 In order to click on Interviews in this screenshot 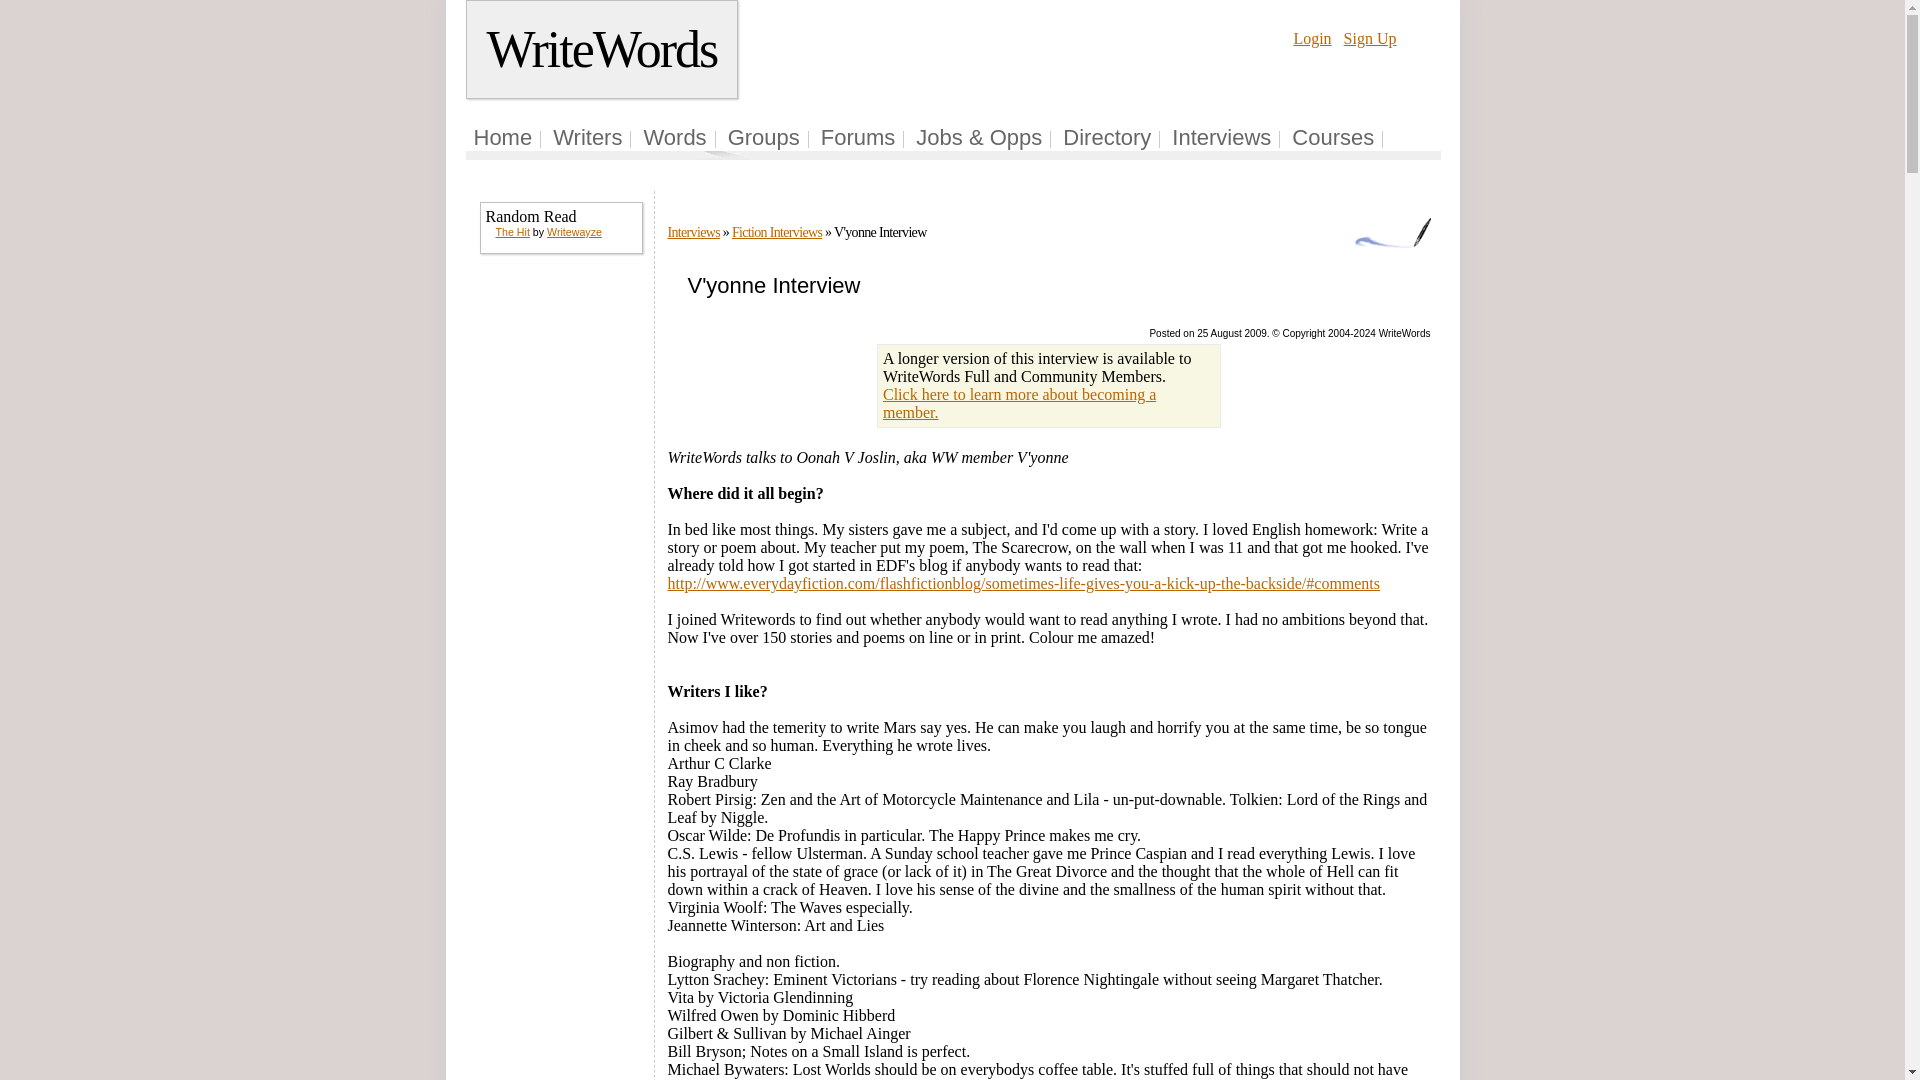, I will do `click(1221, 138)`.